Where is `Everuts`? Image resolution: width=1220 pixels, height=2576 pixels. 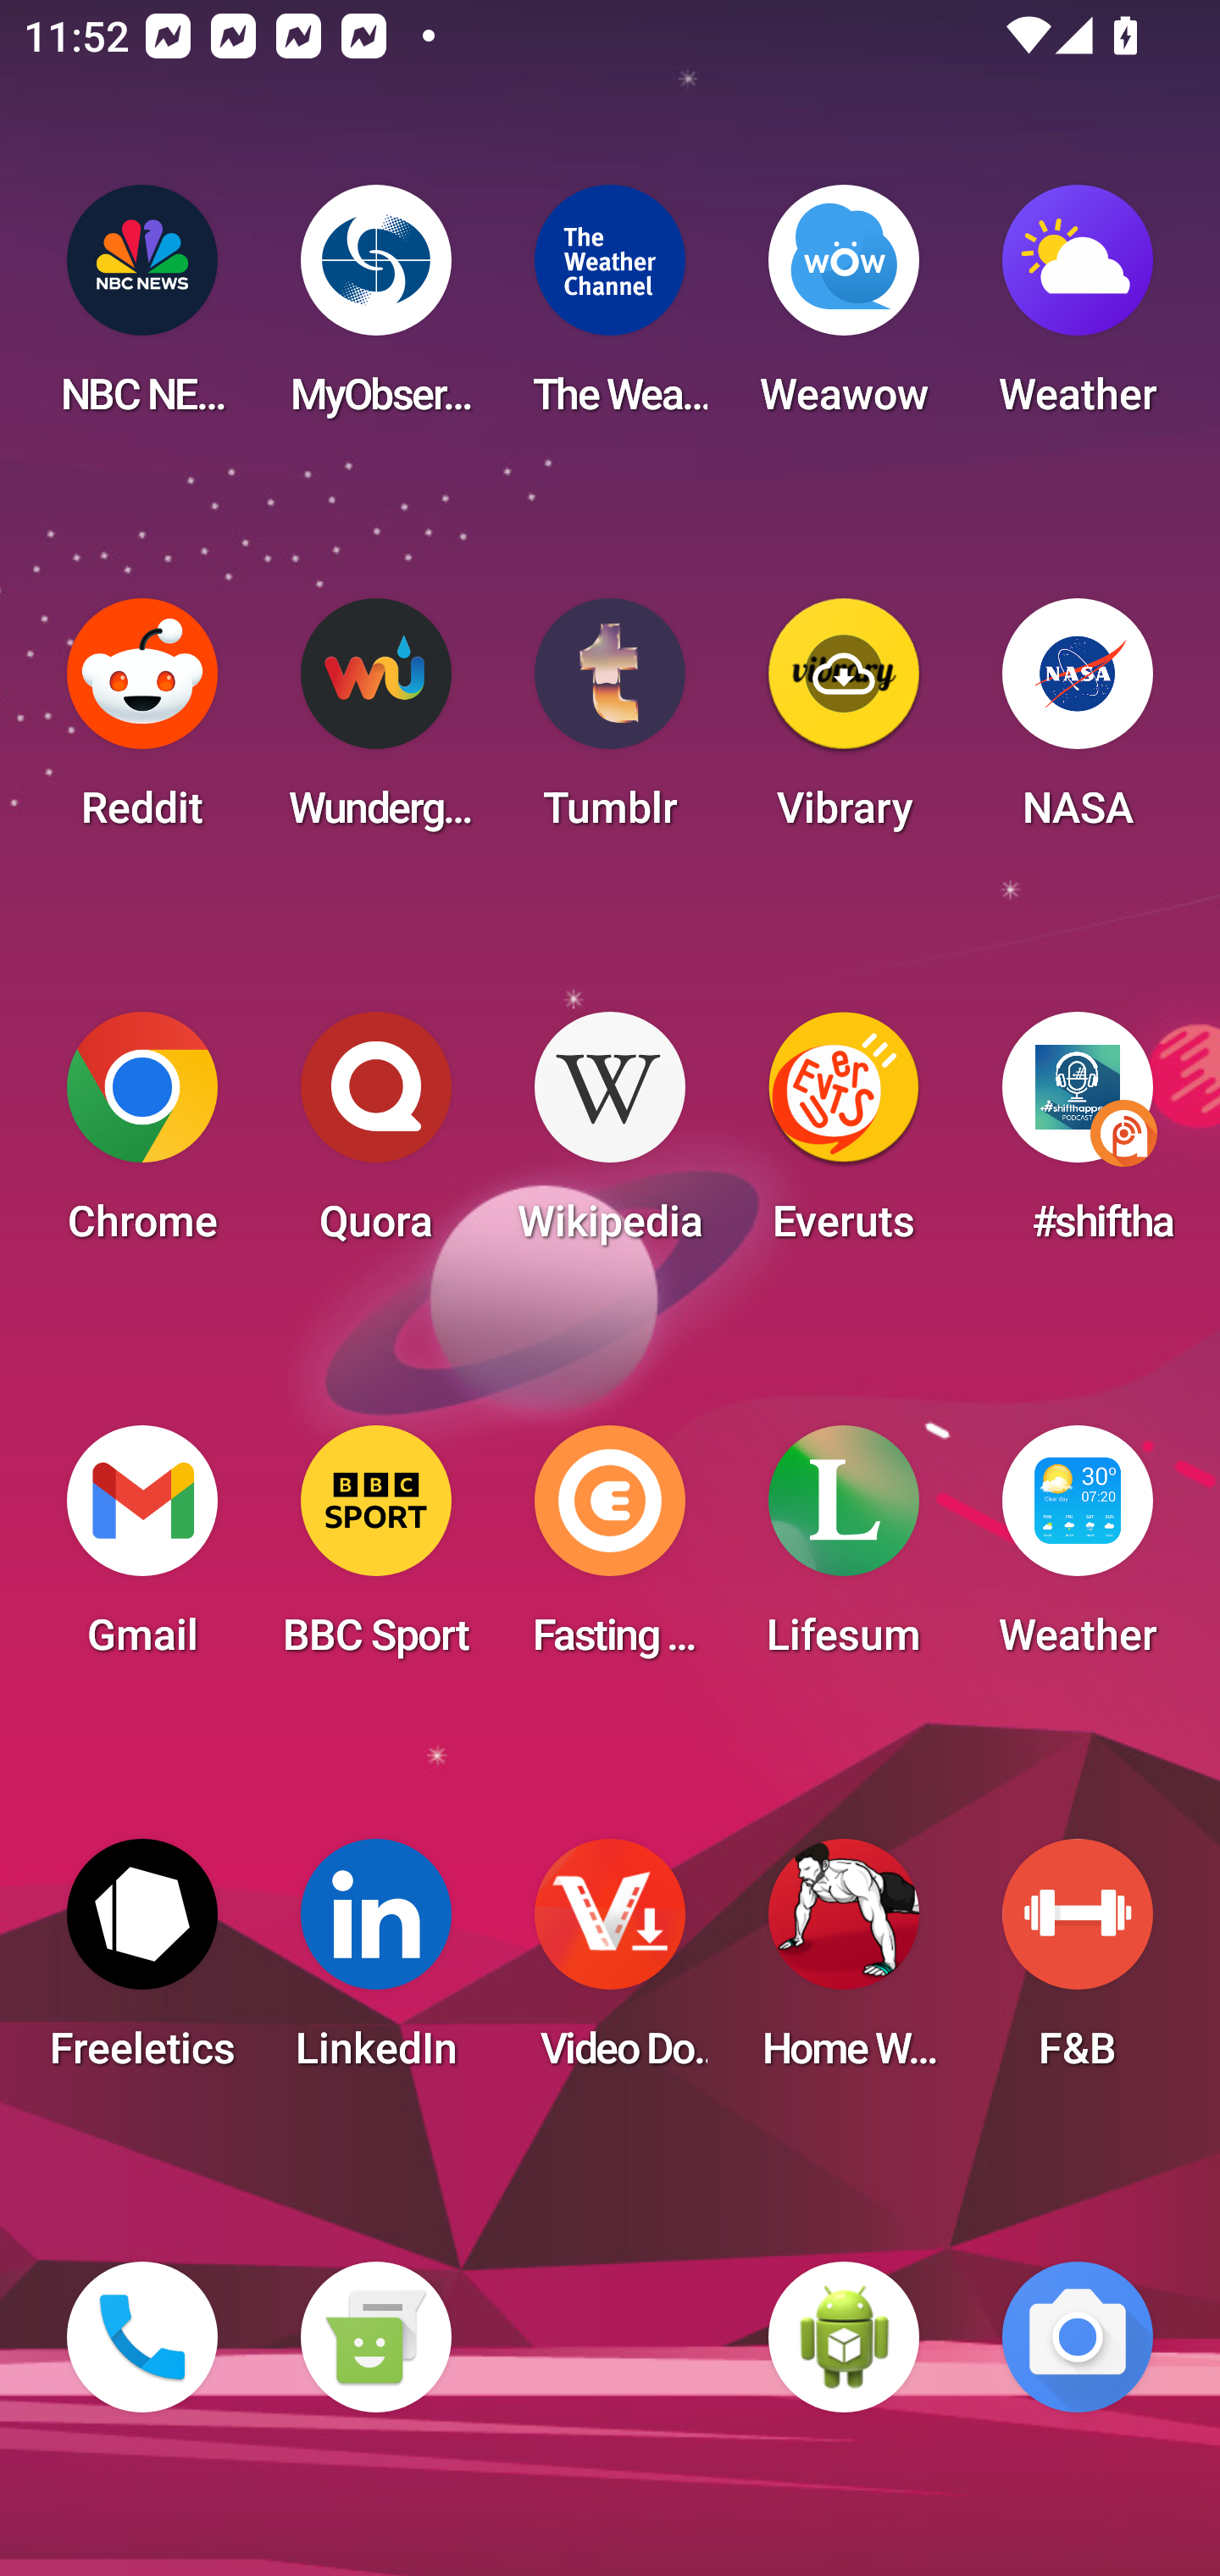
Everuts is located at coordinates (844, 1137).